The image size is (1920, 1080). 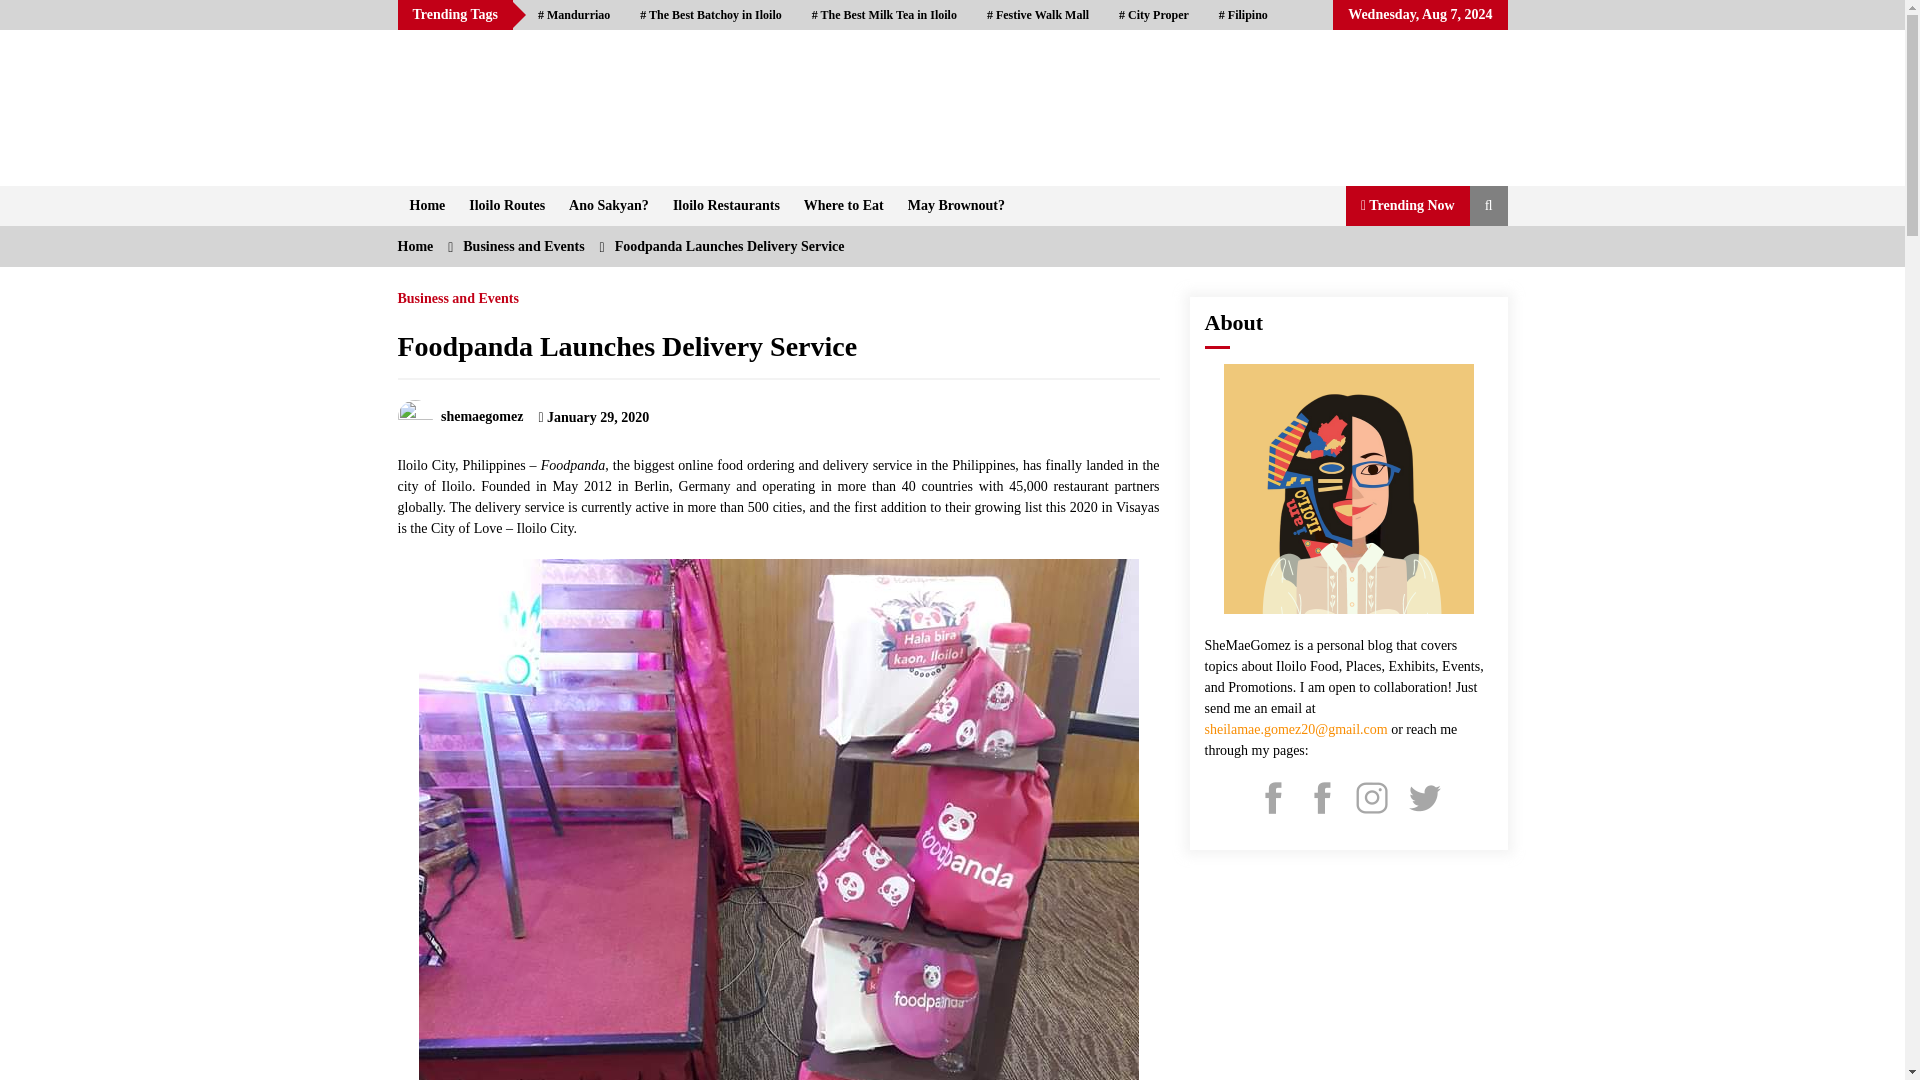 I want to click on The Best Batchoy in Iloilo, so click(x=710, y=15).